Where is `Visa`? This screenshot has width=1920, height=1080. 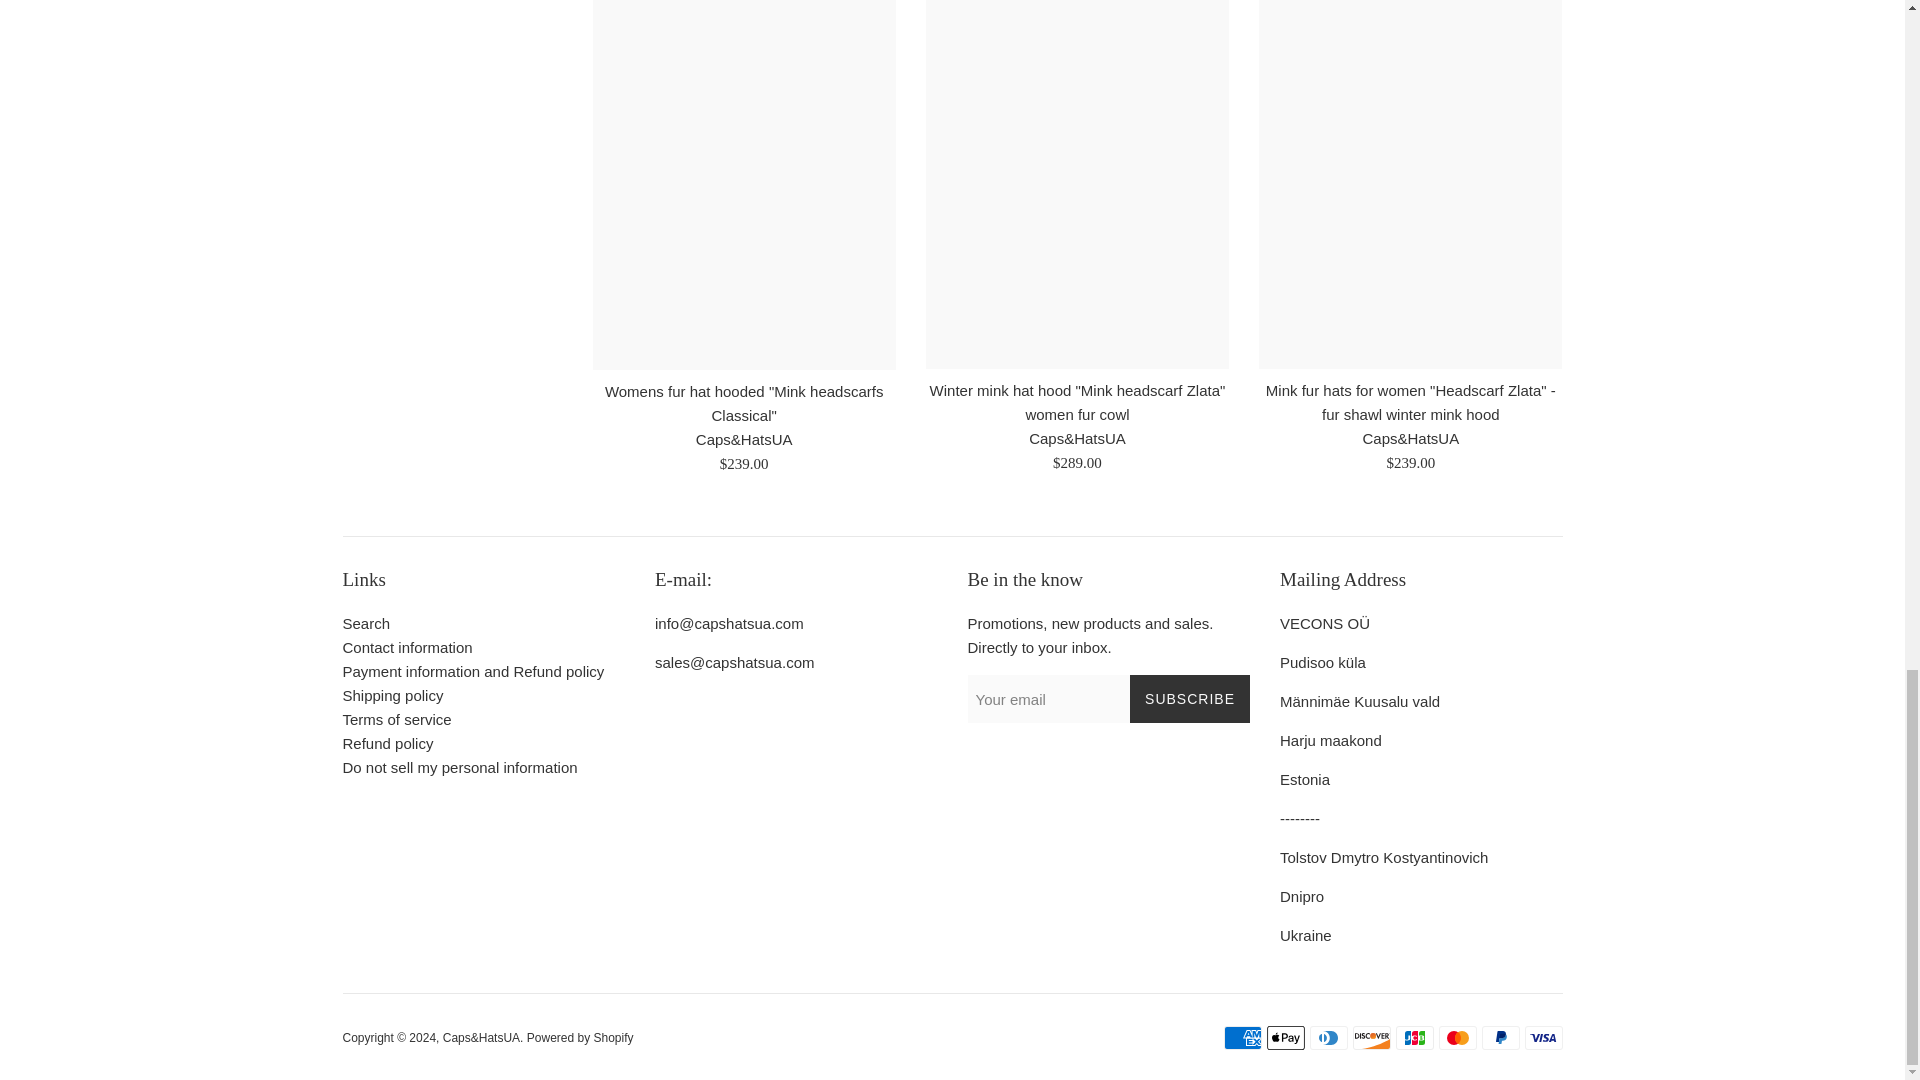 Visa is located at coordinates (1543, 1036).